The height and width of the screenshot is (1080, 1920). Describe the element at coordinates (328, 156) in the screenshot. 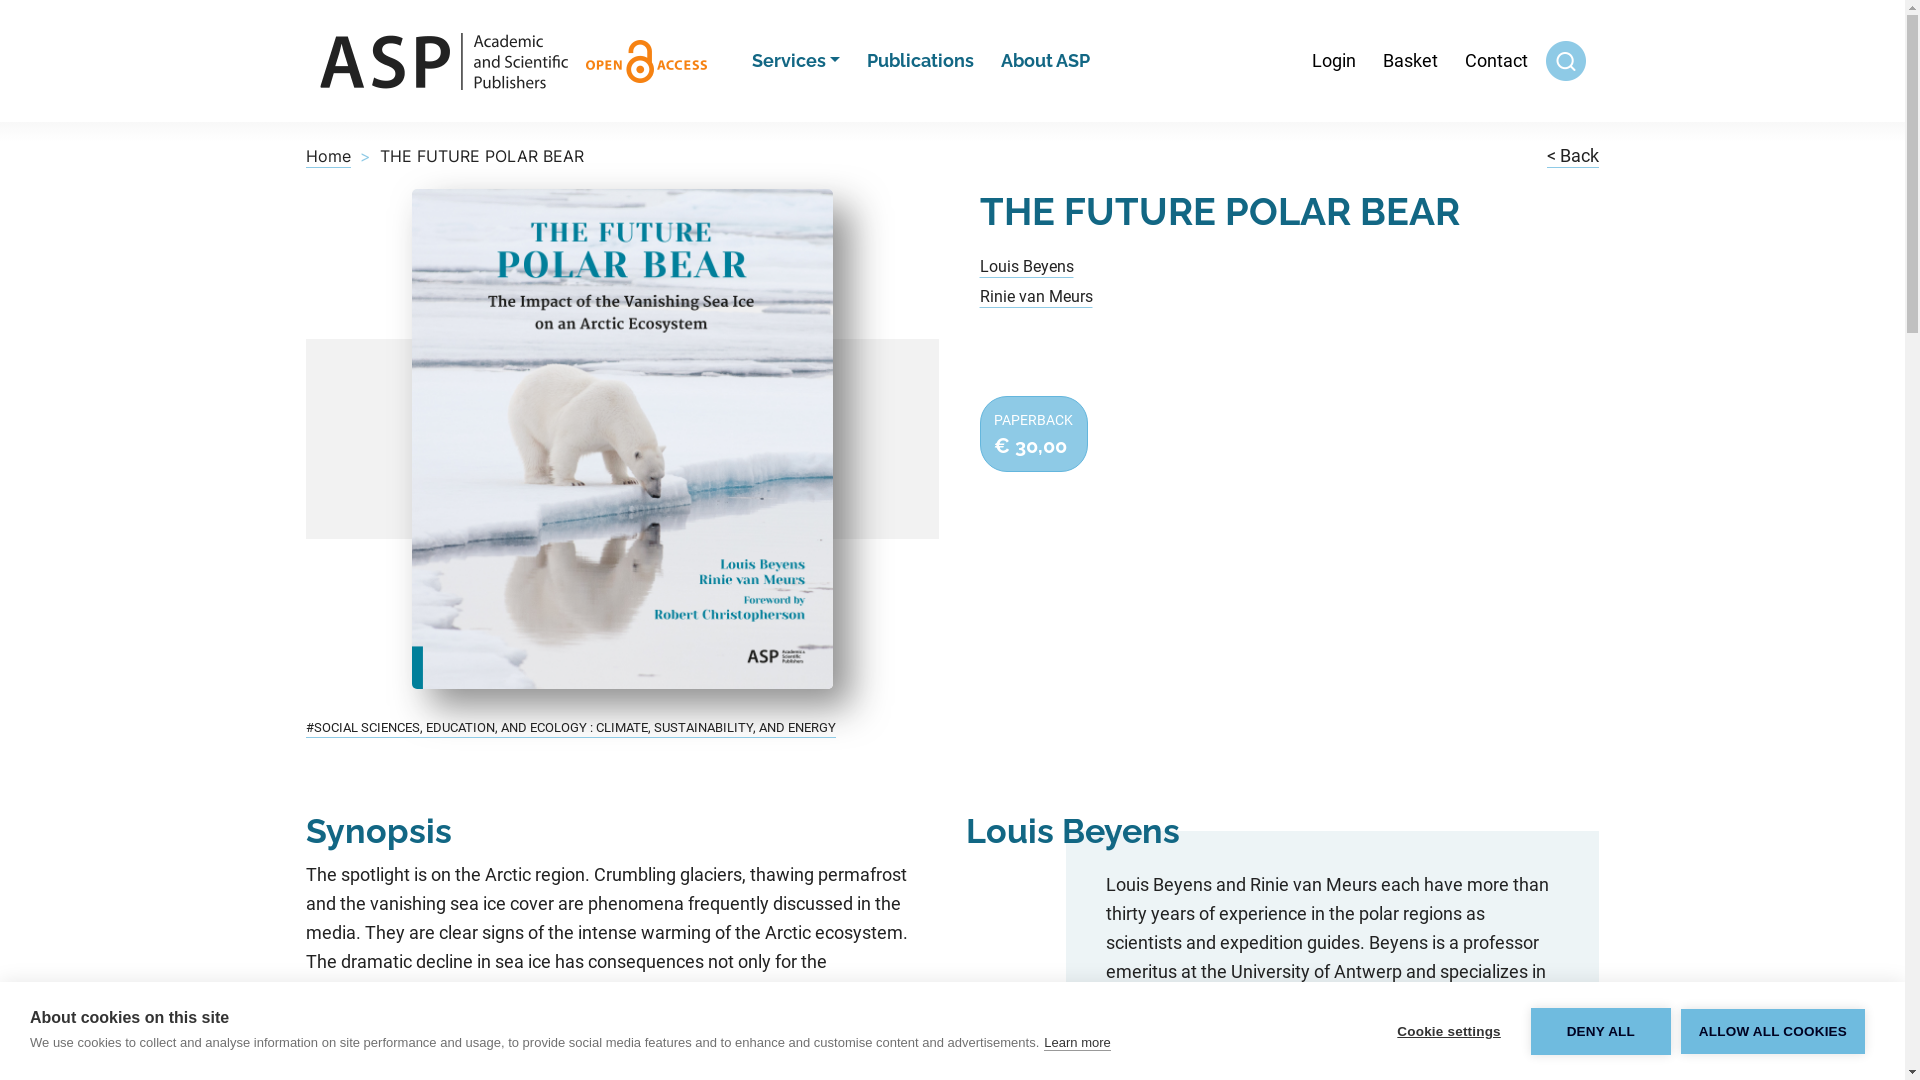

I see `Home` at that location.